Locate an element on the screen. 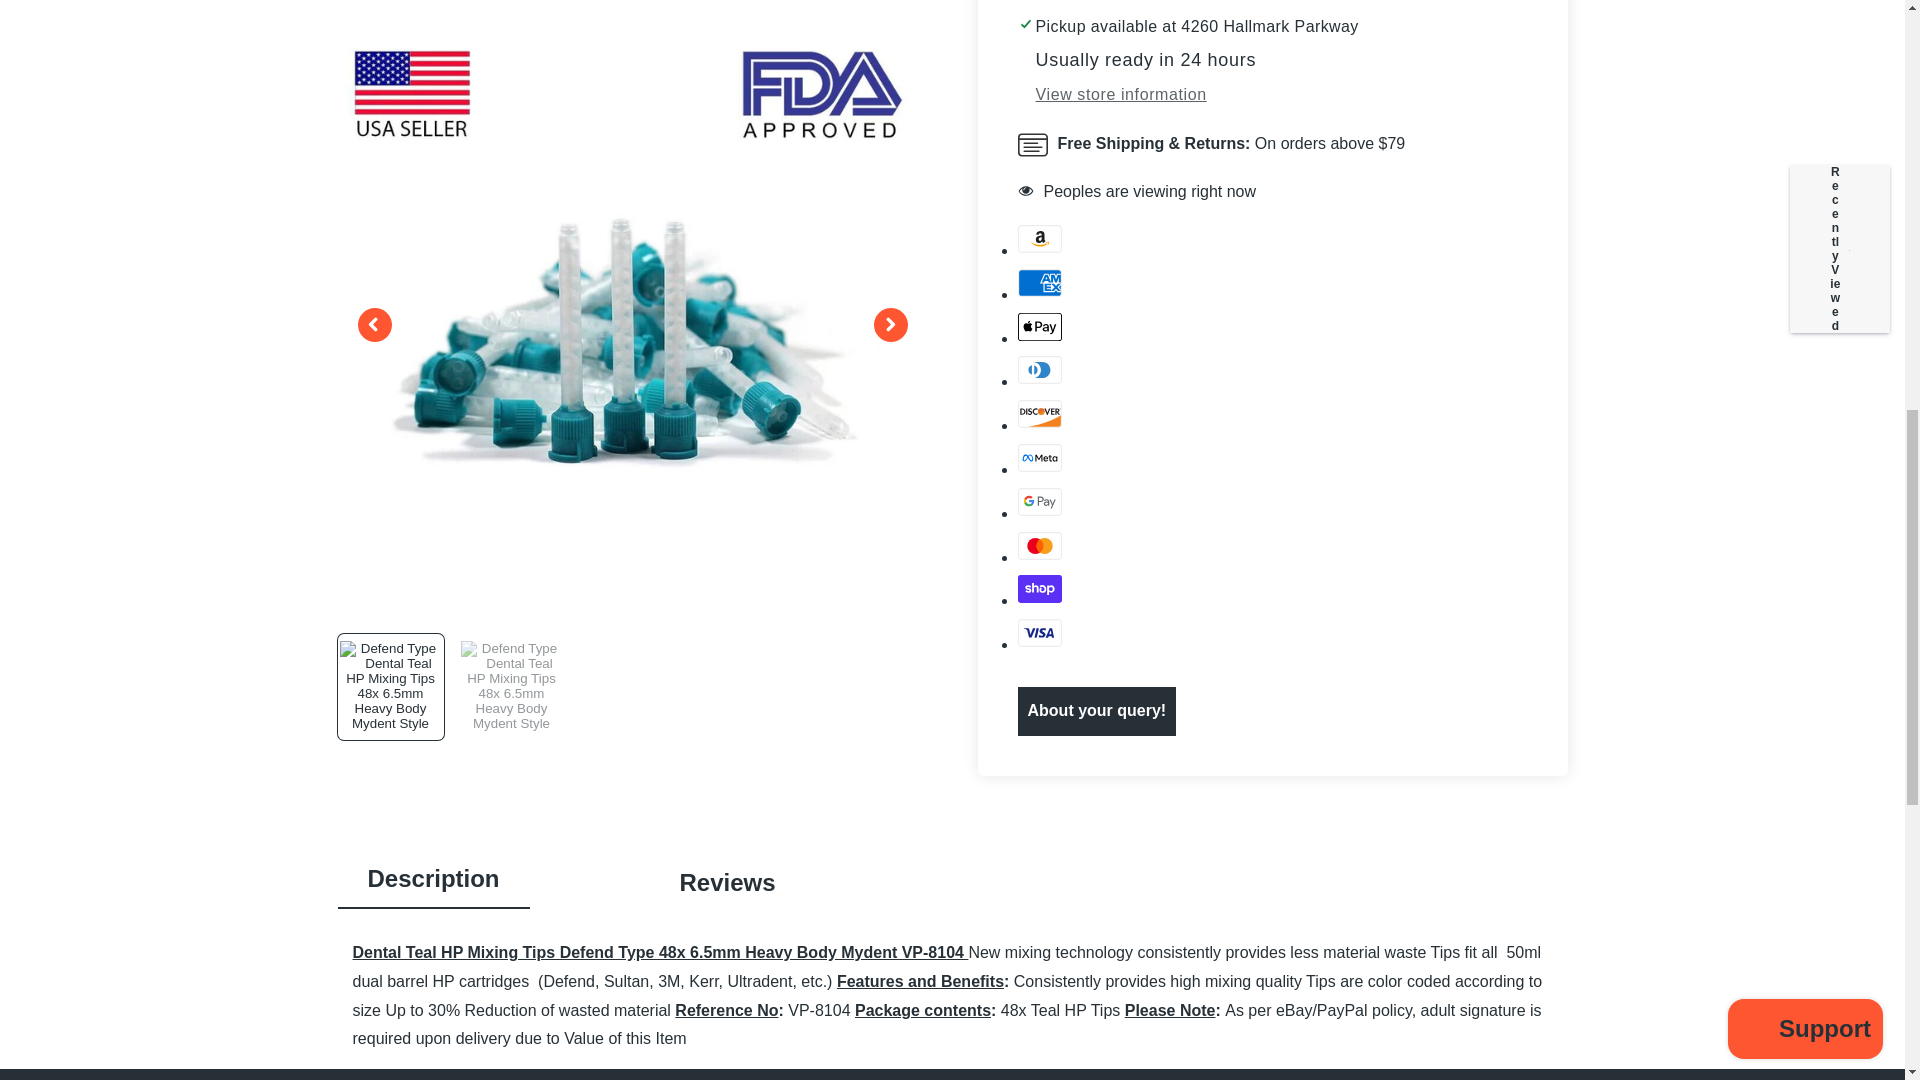 This screenshot has width=1920, height=1080. Mastercard is located at coordinates (1039, 546).